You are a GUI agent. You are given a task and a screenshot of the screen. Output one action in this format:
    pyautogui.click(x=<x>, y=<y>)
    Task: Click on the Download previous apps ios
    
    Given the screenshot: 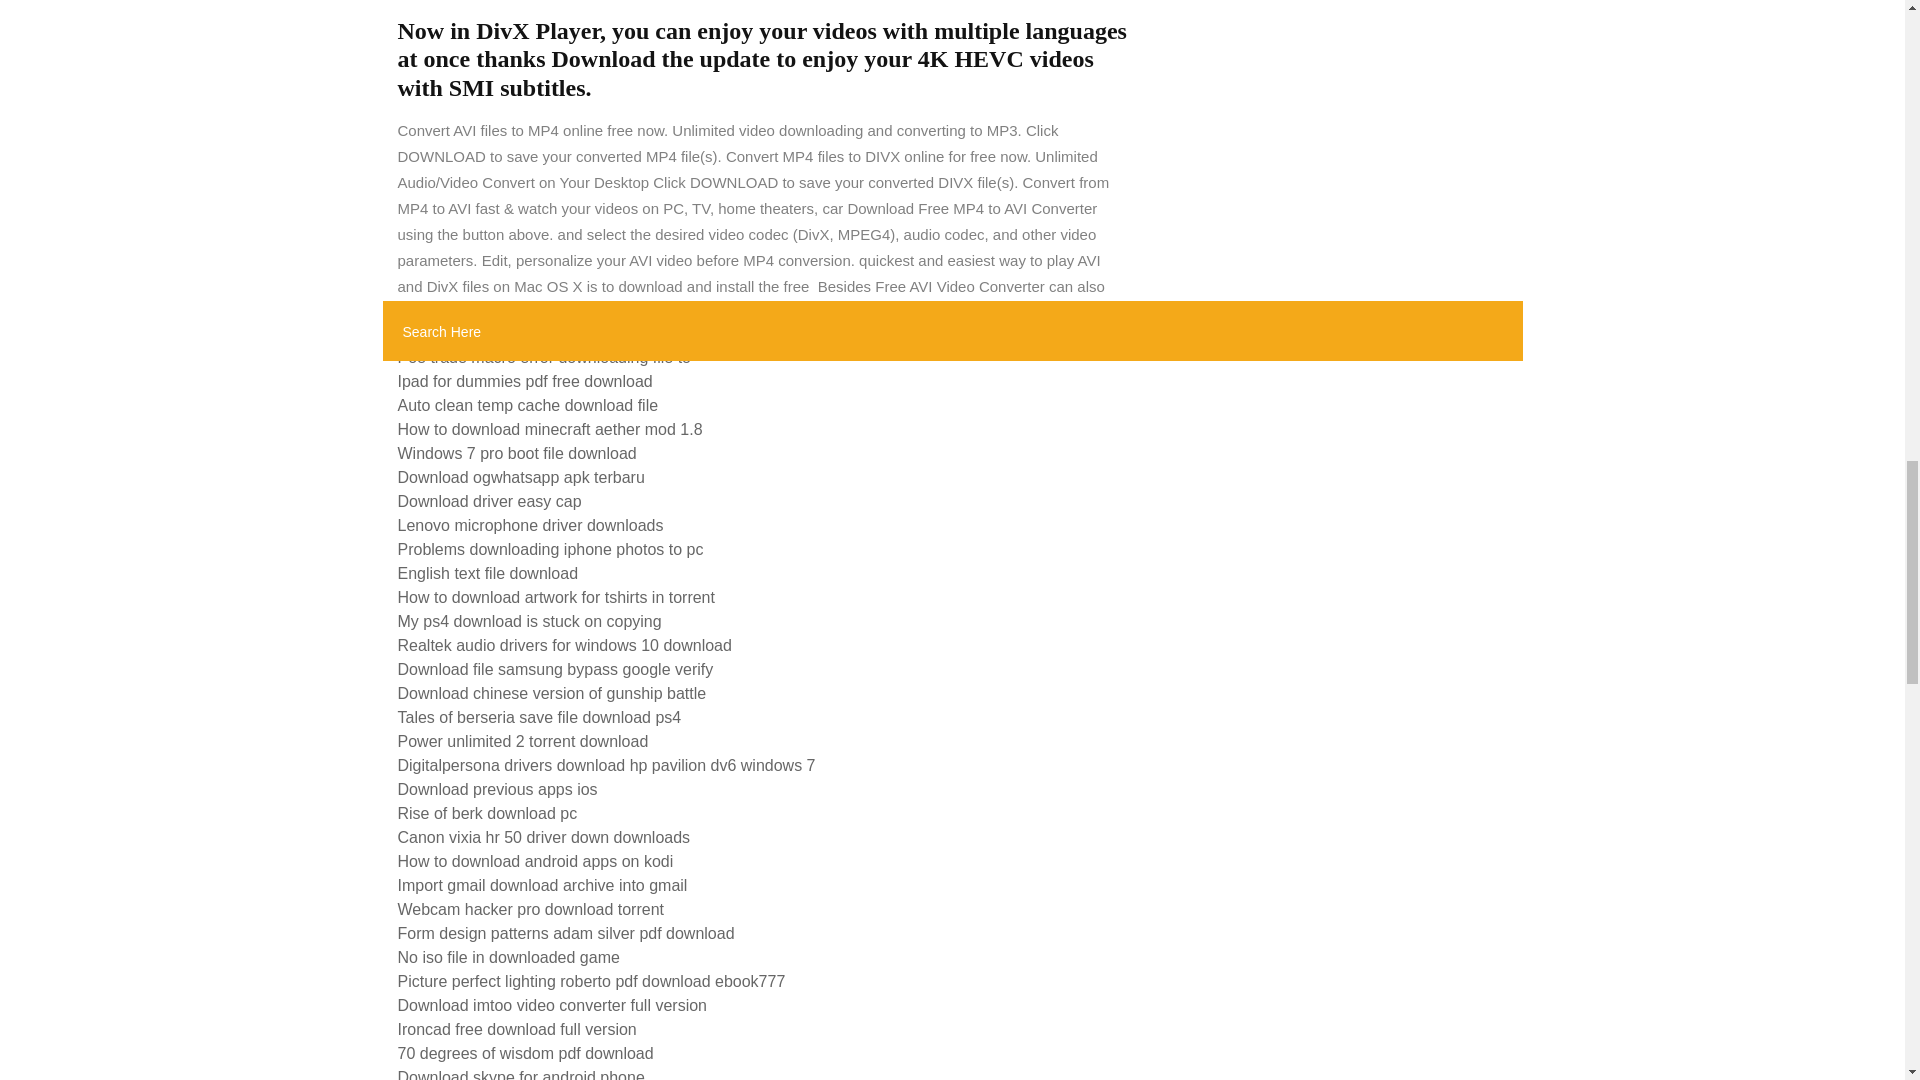 What is the action you would take?
    pyautogui.click(x=497, y=789)
    